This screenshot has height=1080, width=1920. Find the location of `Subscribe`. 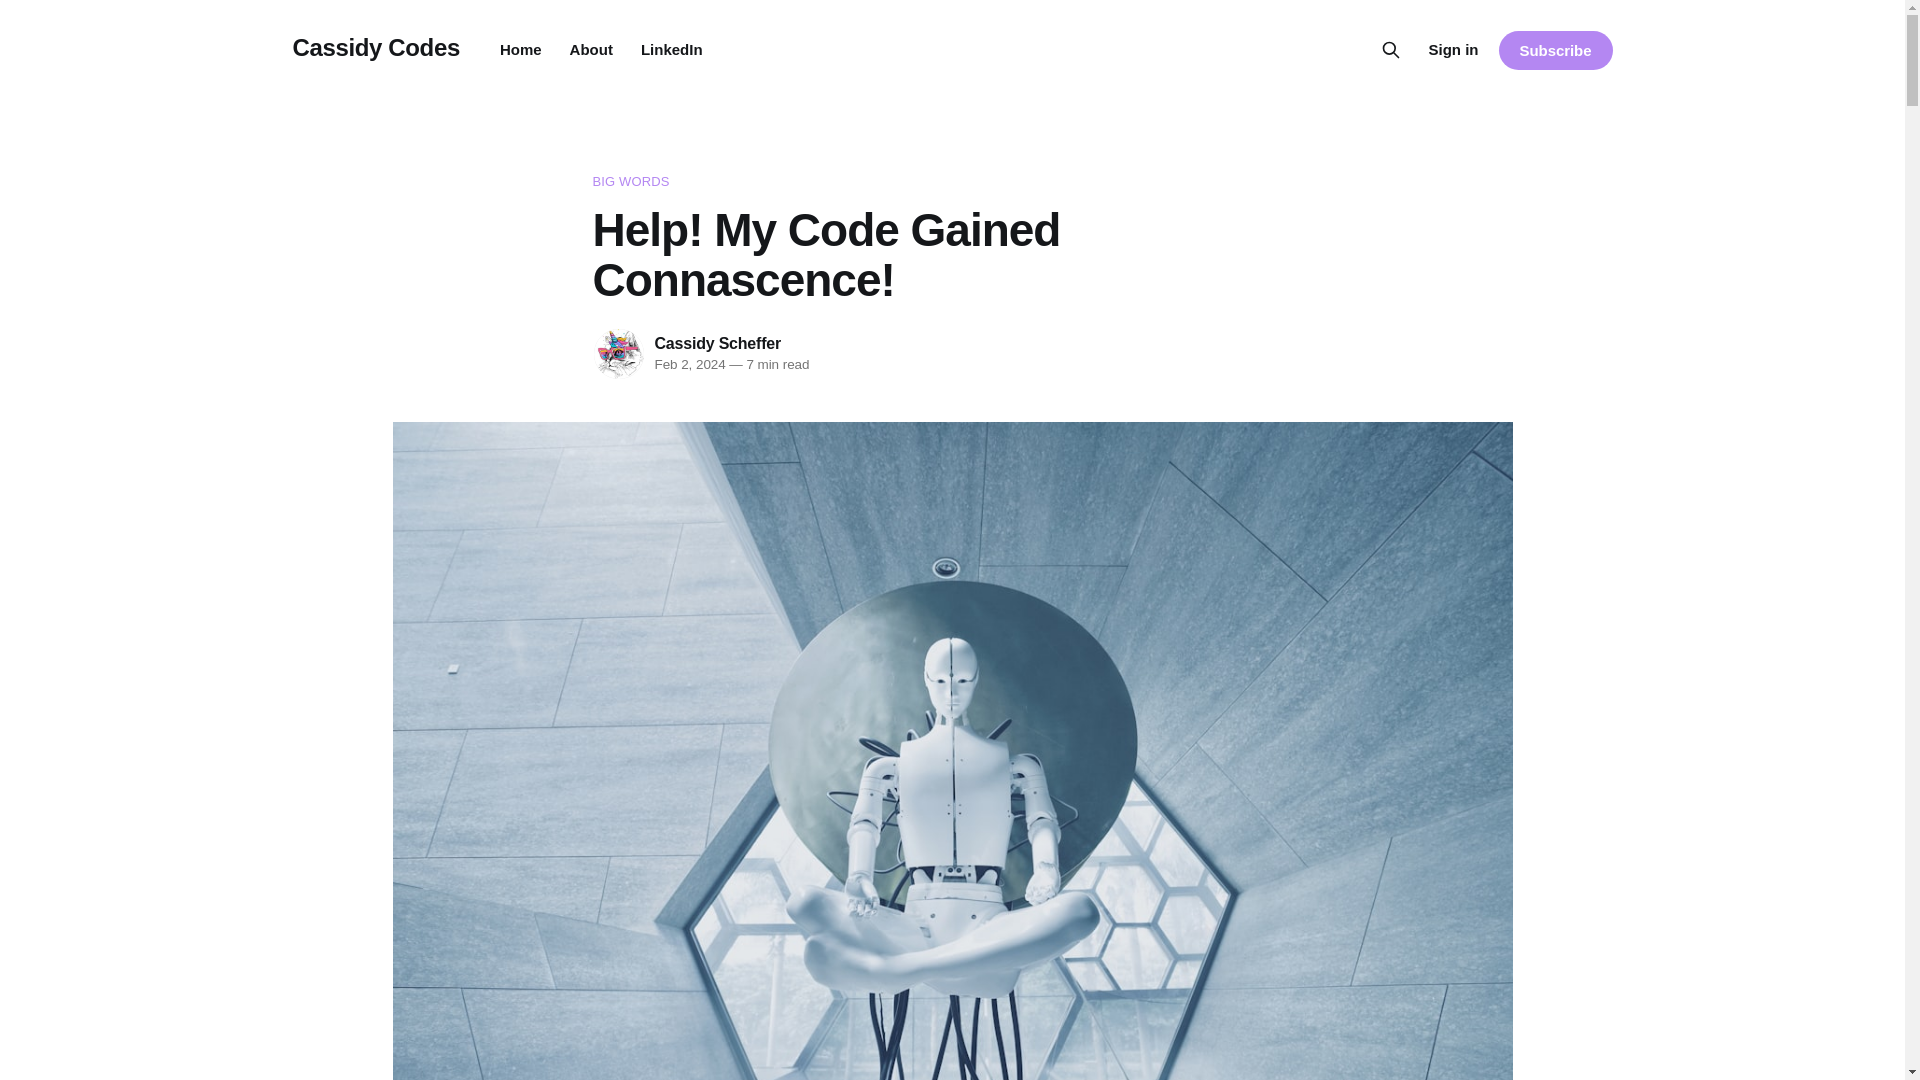

Subscribe is located at coordinates (1554, 50).